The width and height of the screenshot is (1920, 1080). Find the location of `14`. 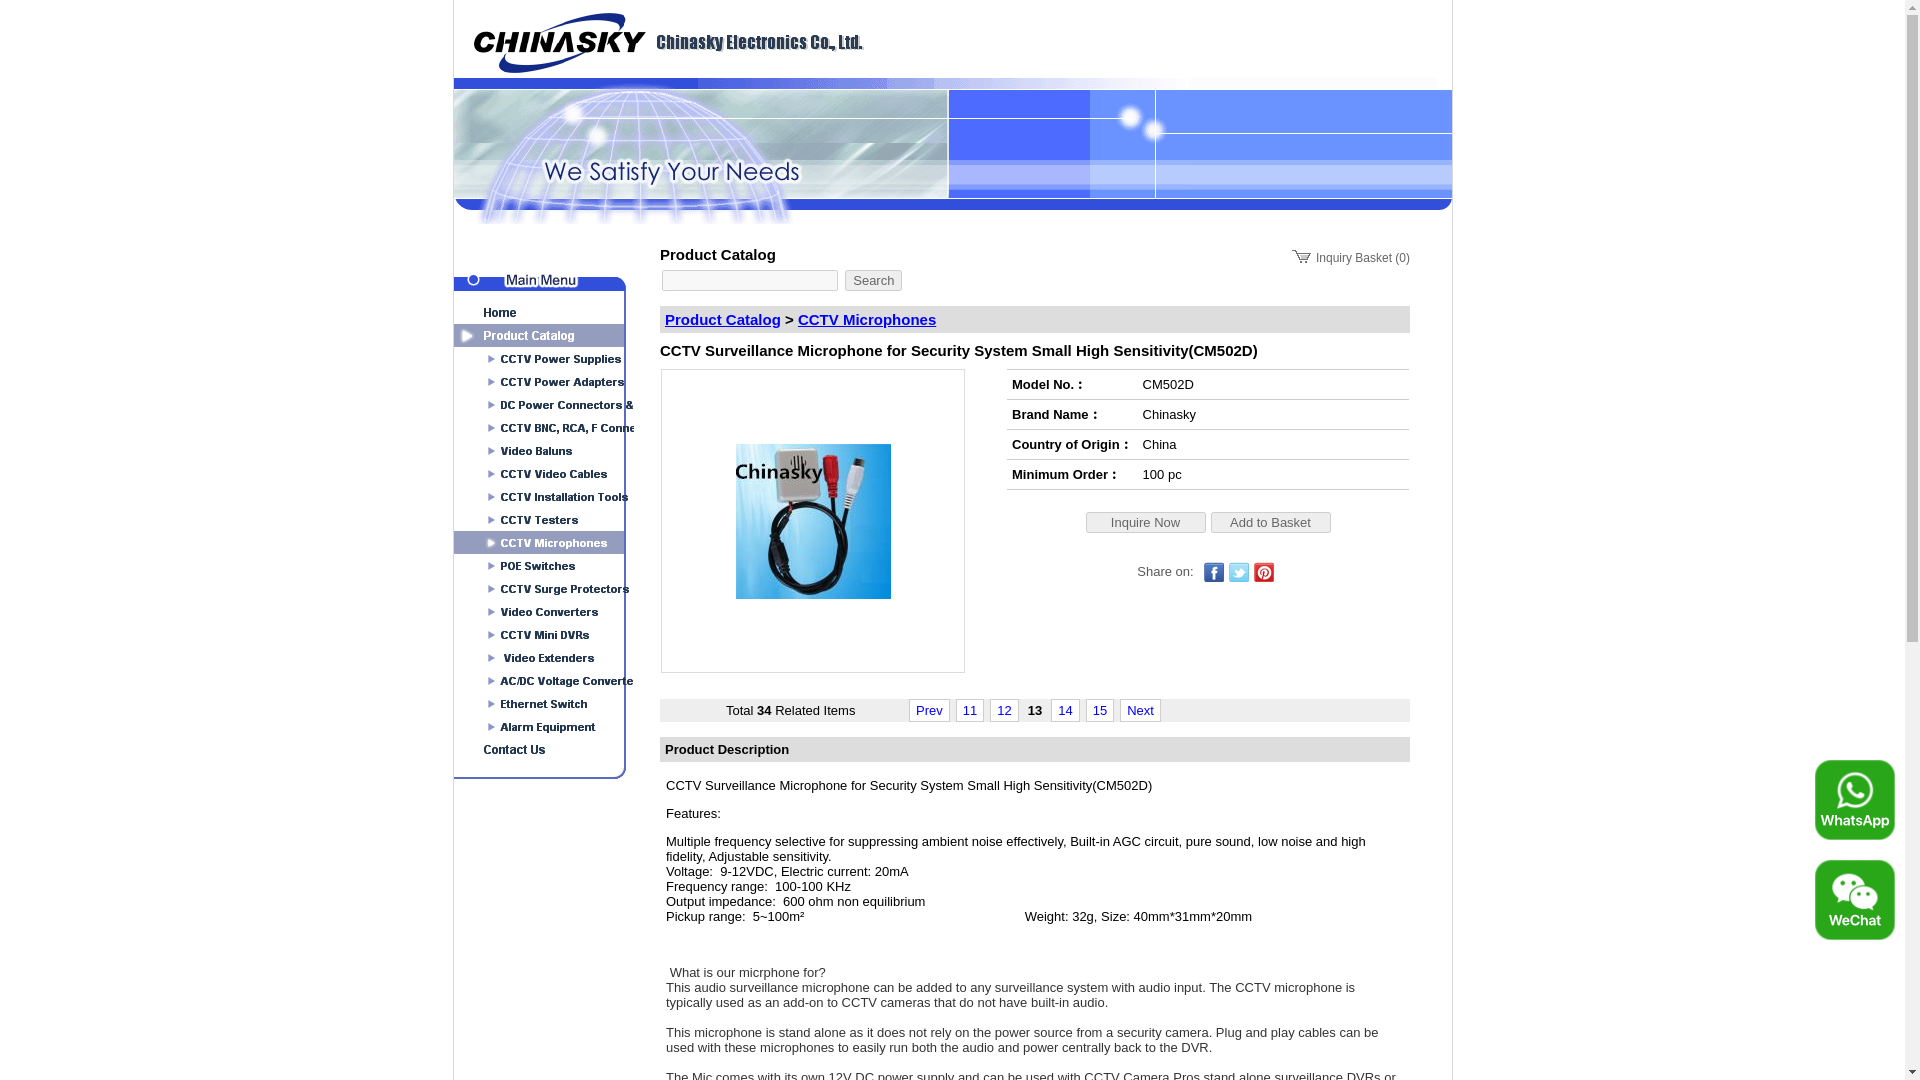

14 is located at coordinates (1064, 710).